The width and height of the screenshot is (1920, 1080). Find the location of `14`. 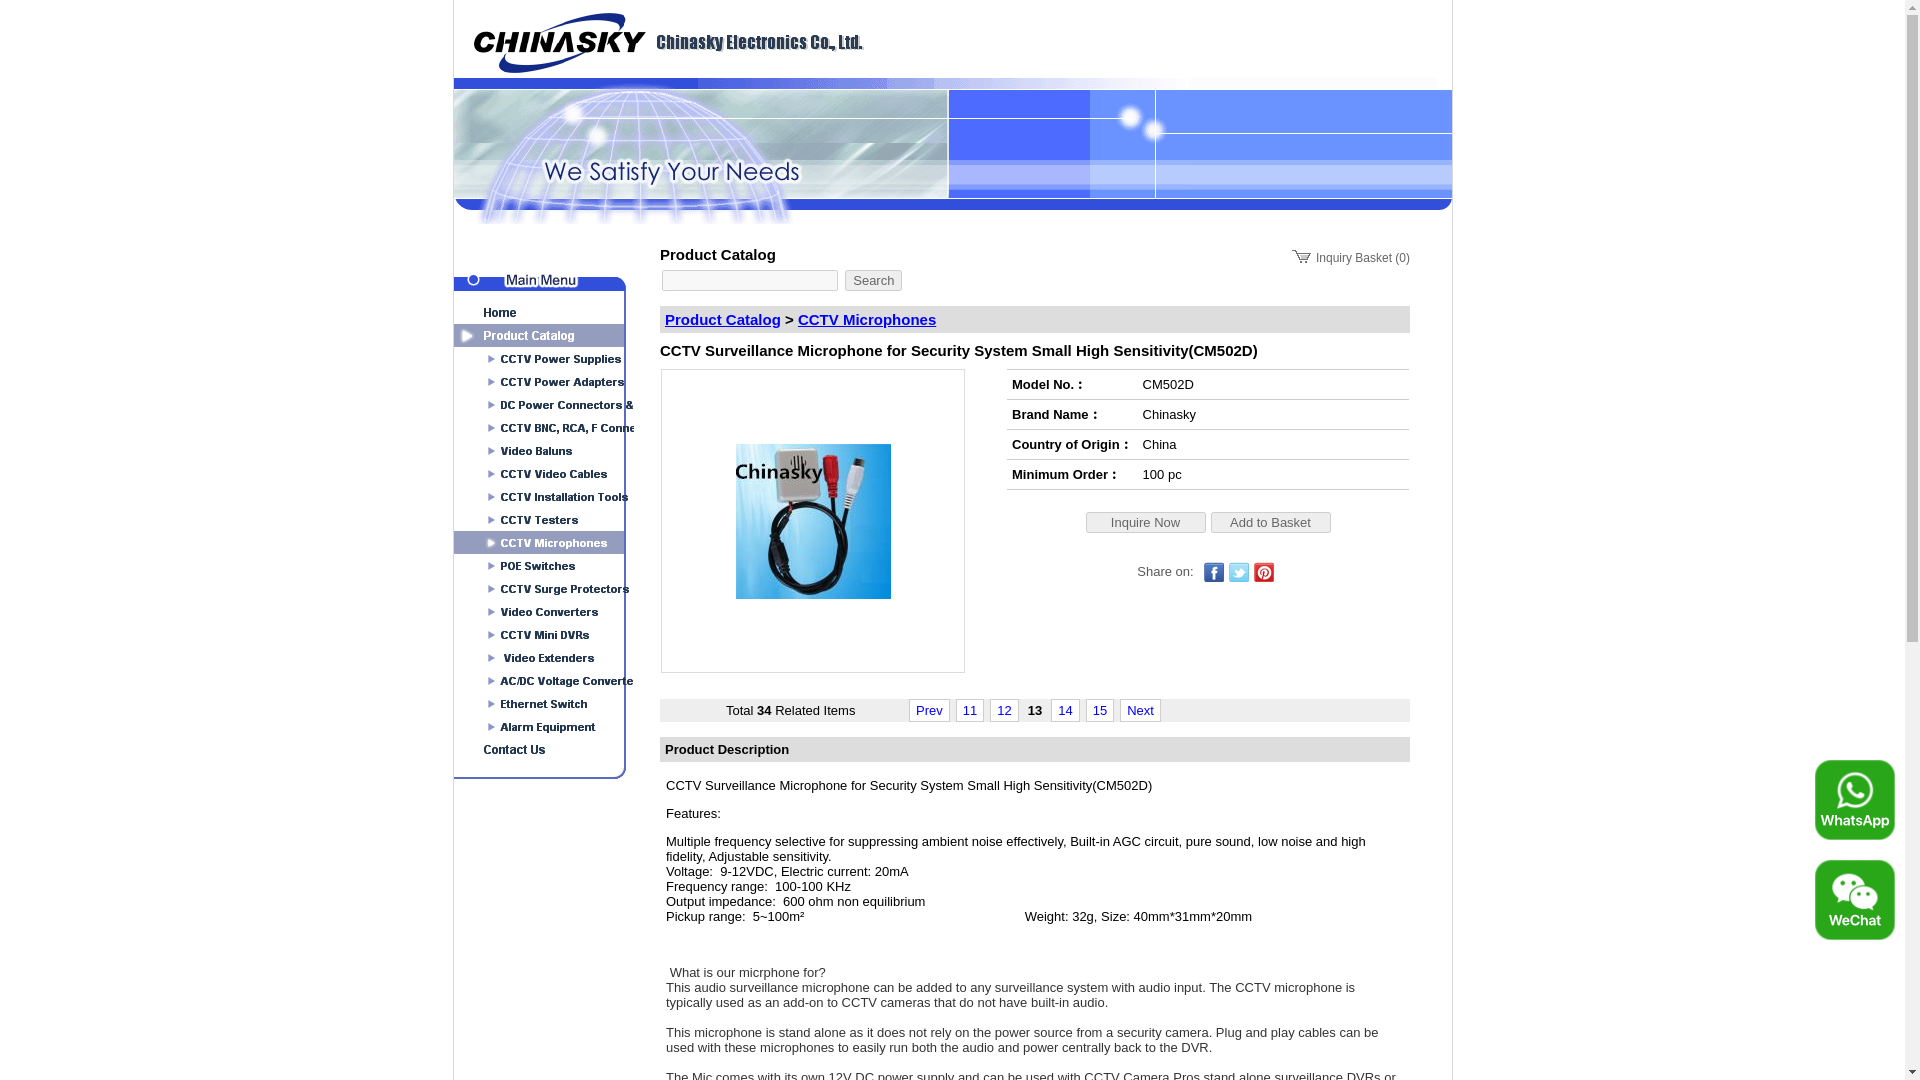

14 is located at coordinates (1064, 710).